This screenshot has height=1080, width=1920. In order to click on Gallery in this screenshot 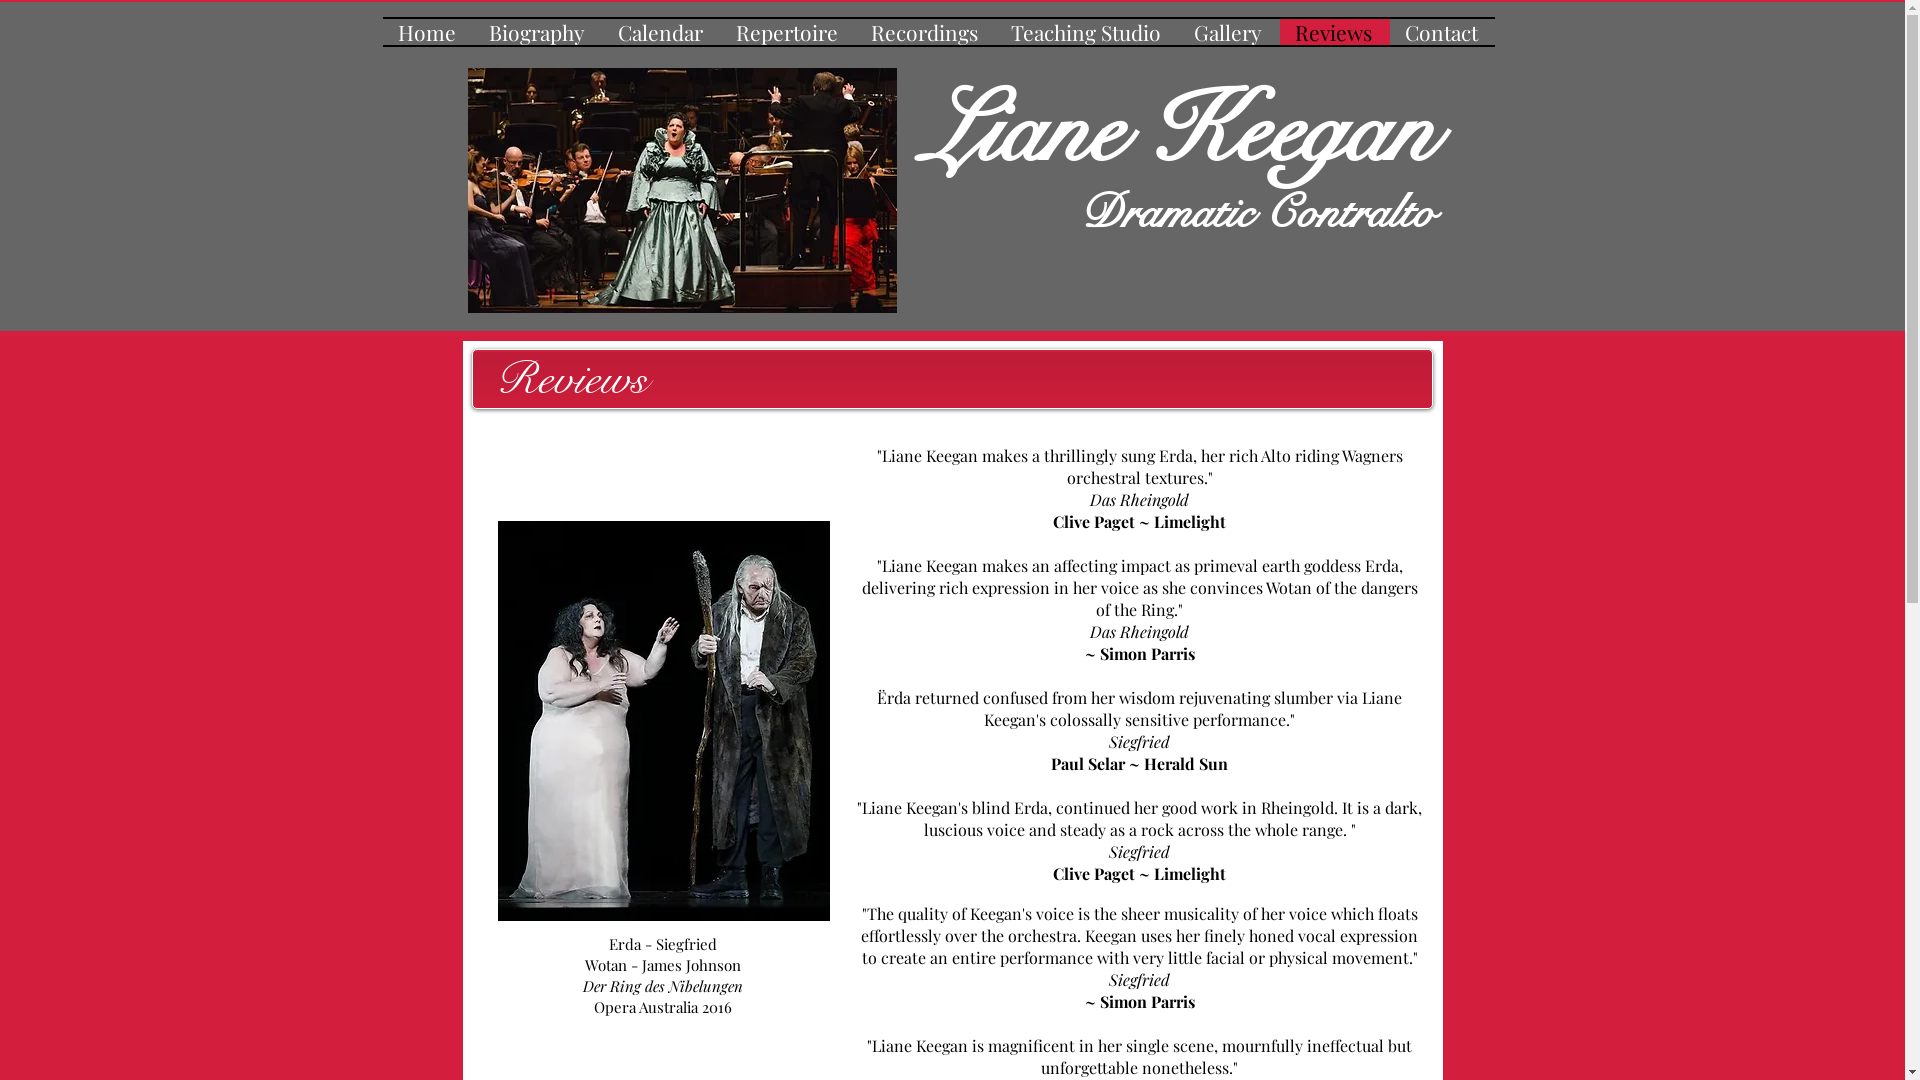, I will do `click(1228, 32)`.